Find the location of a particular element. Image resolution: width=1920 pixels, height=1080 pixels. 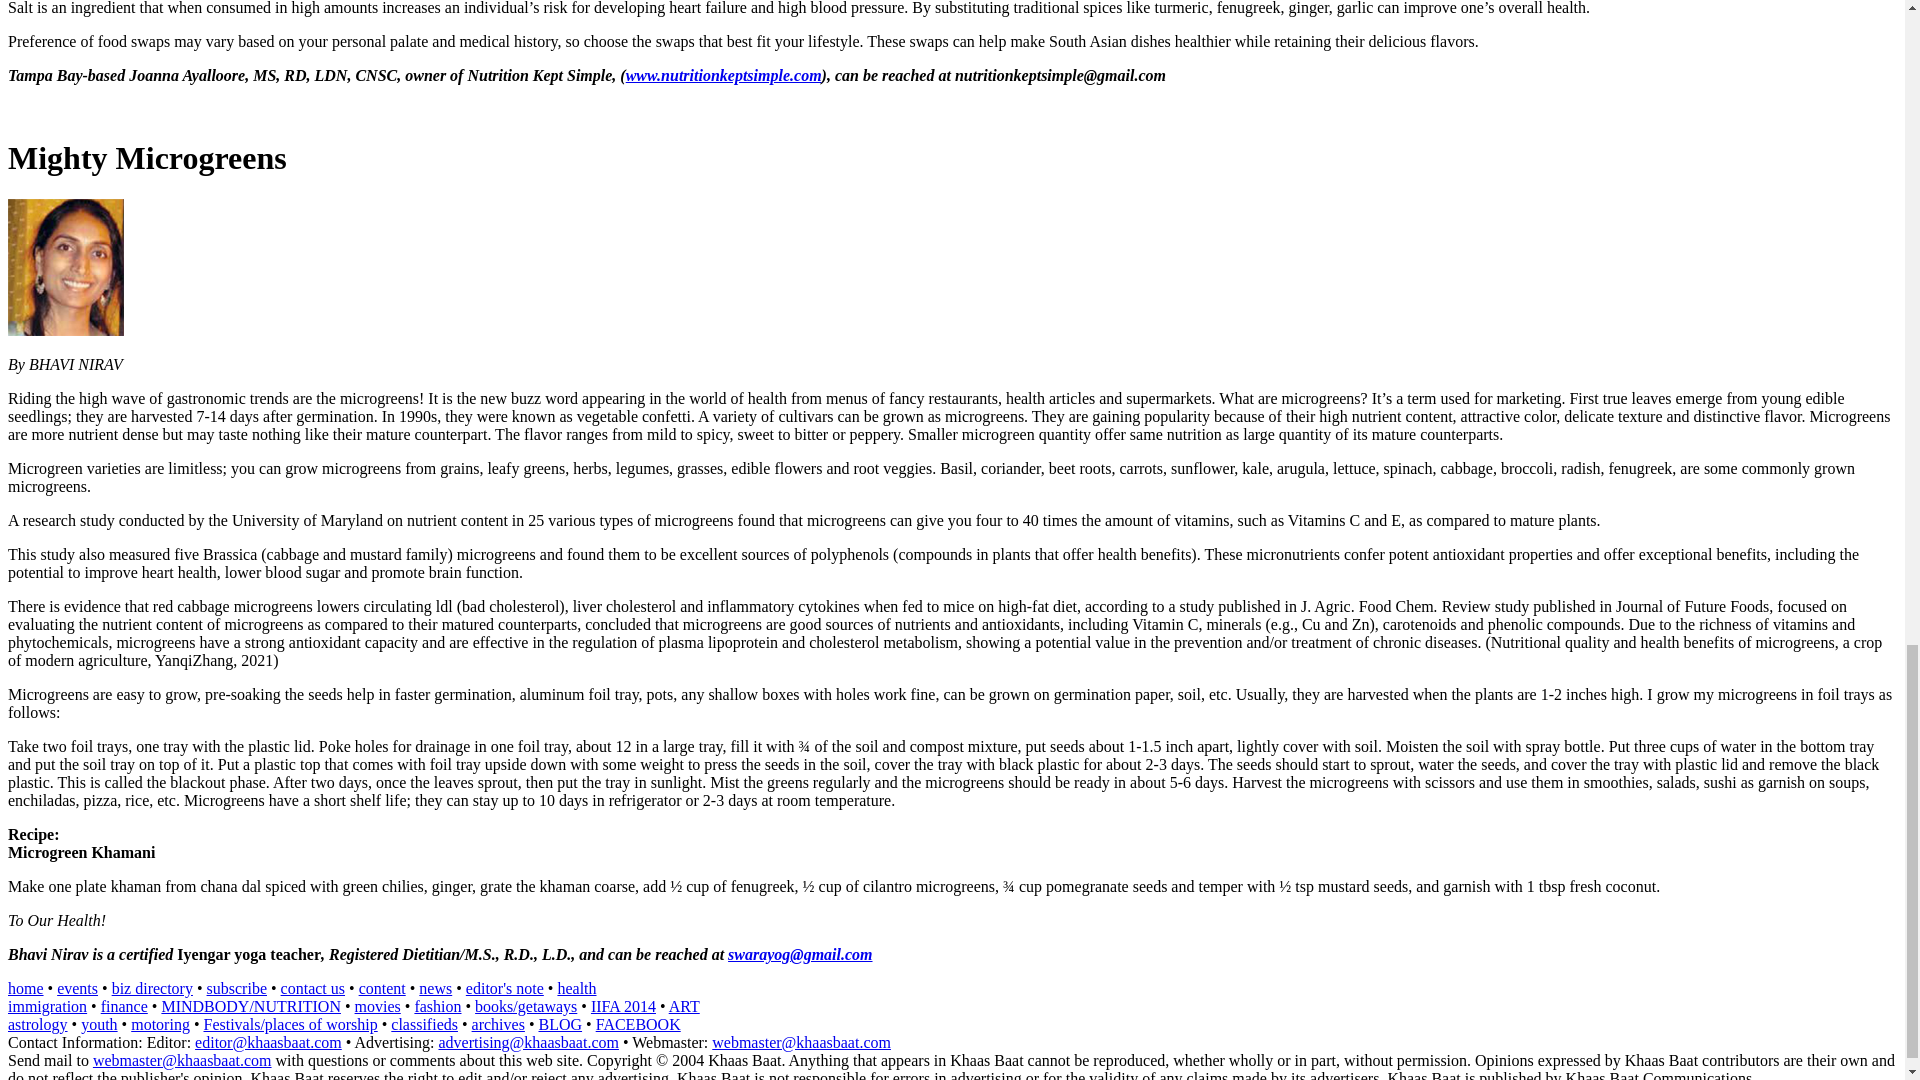

movies is located at coordinates (378, 1006).